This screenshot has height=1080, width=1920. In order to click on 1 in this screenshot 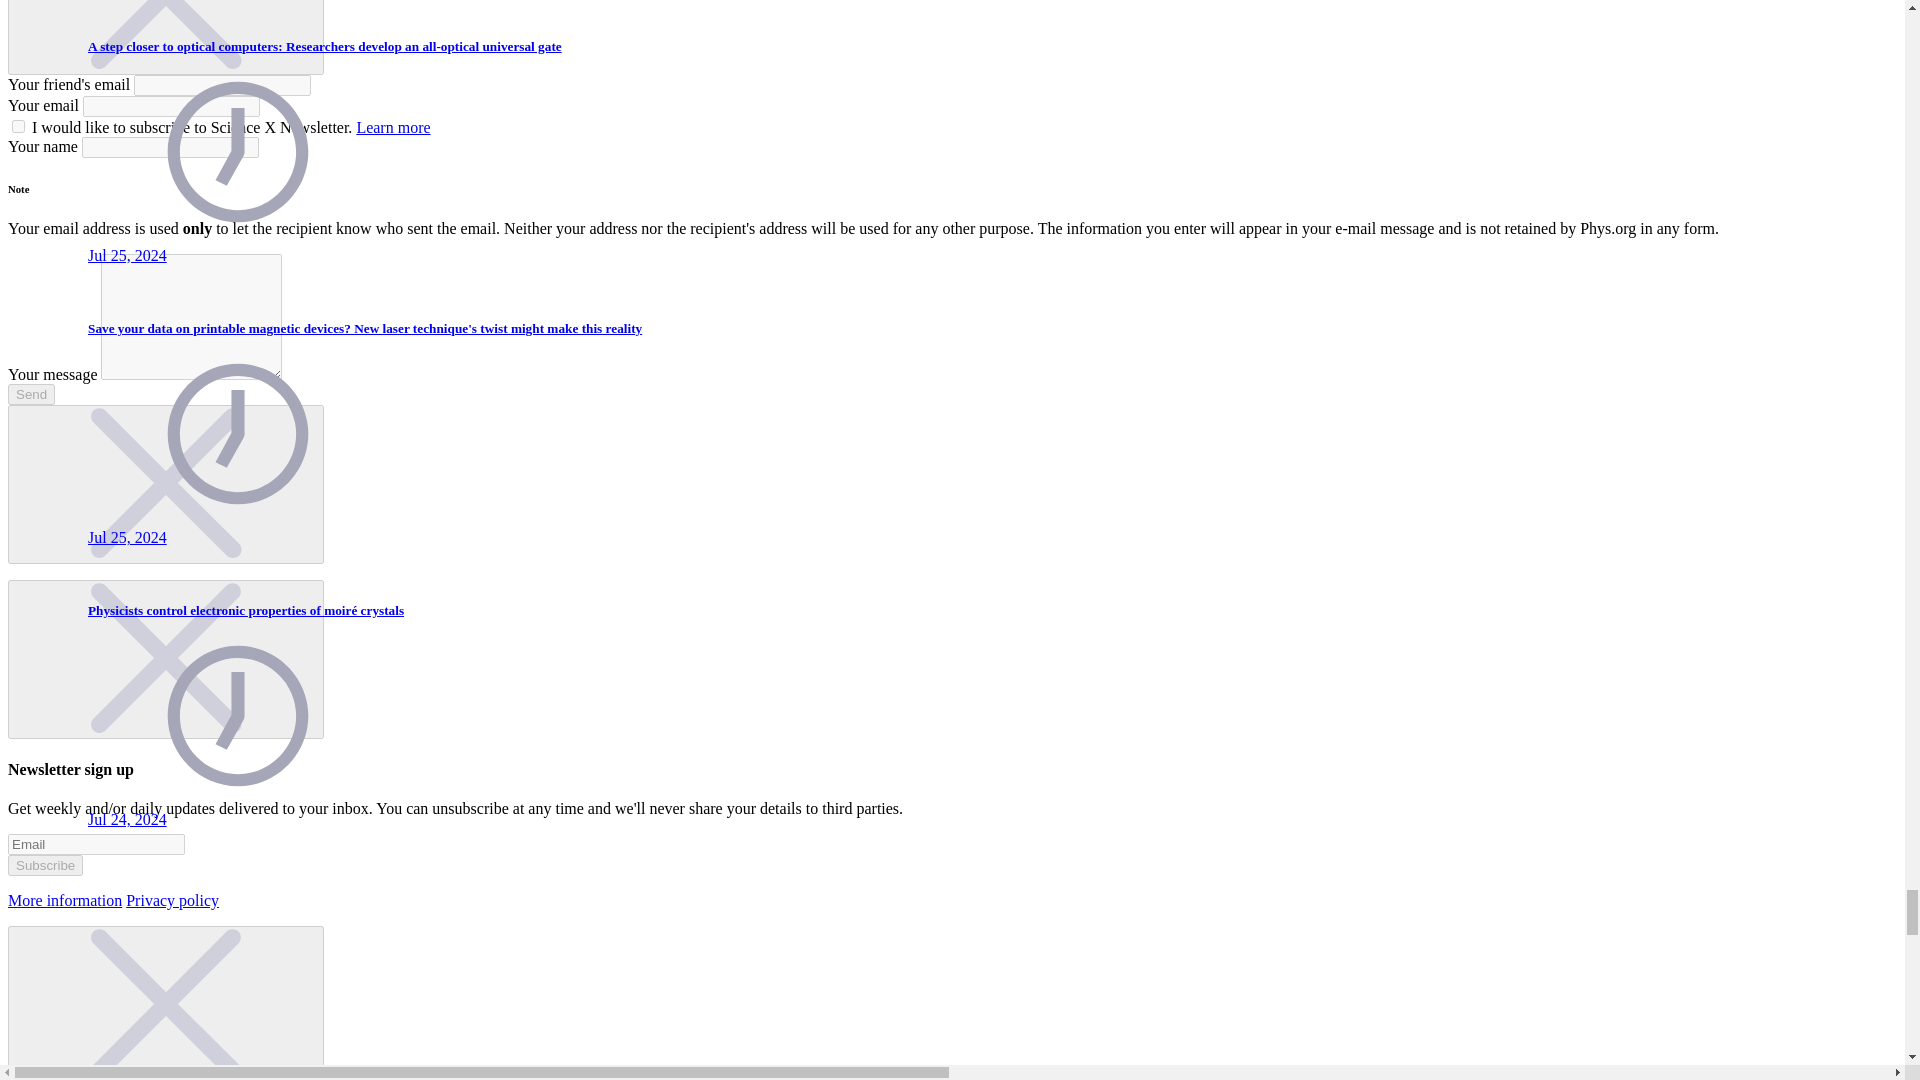, I will do `click(18, 126)`.